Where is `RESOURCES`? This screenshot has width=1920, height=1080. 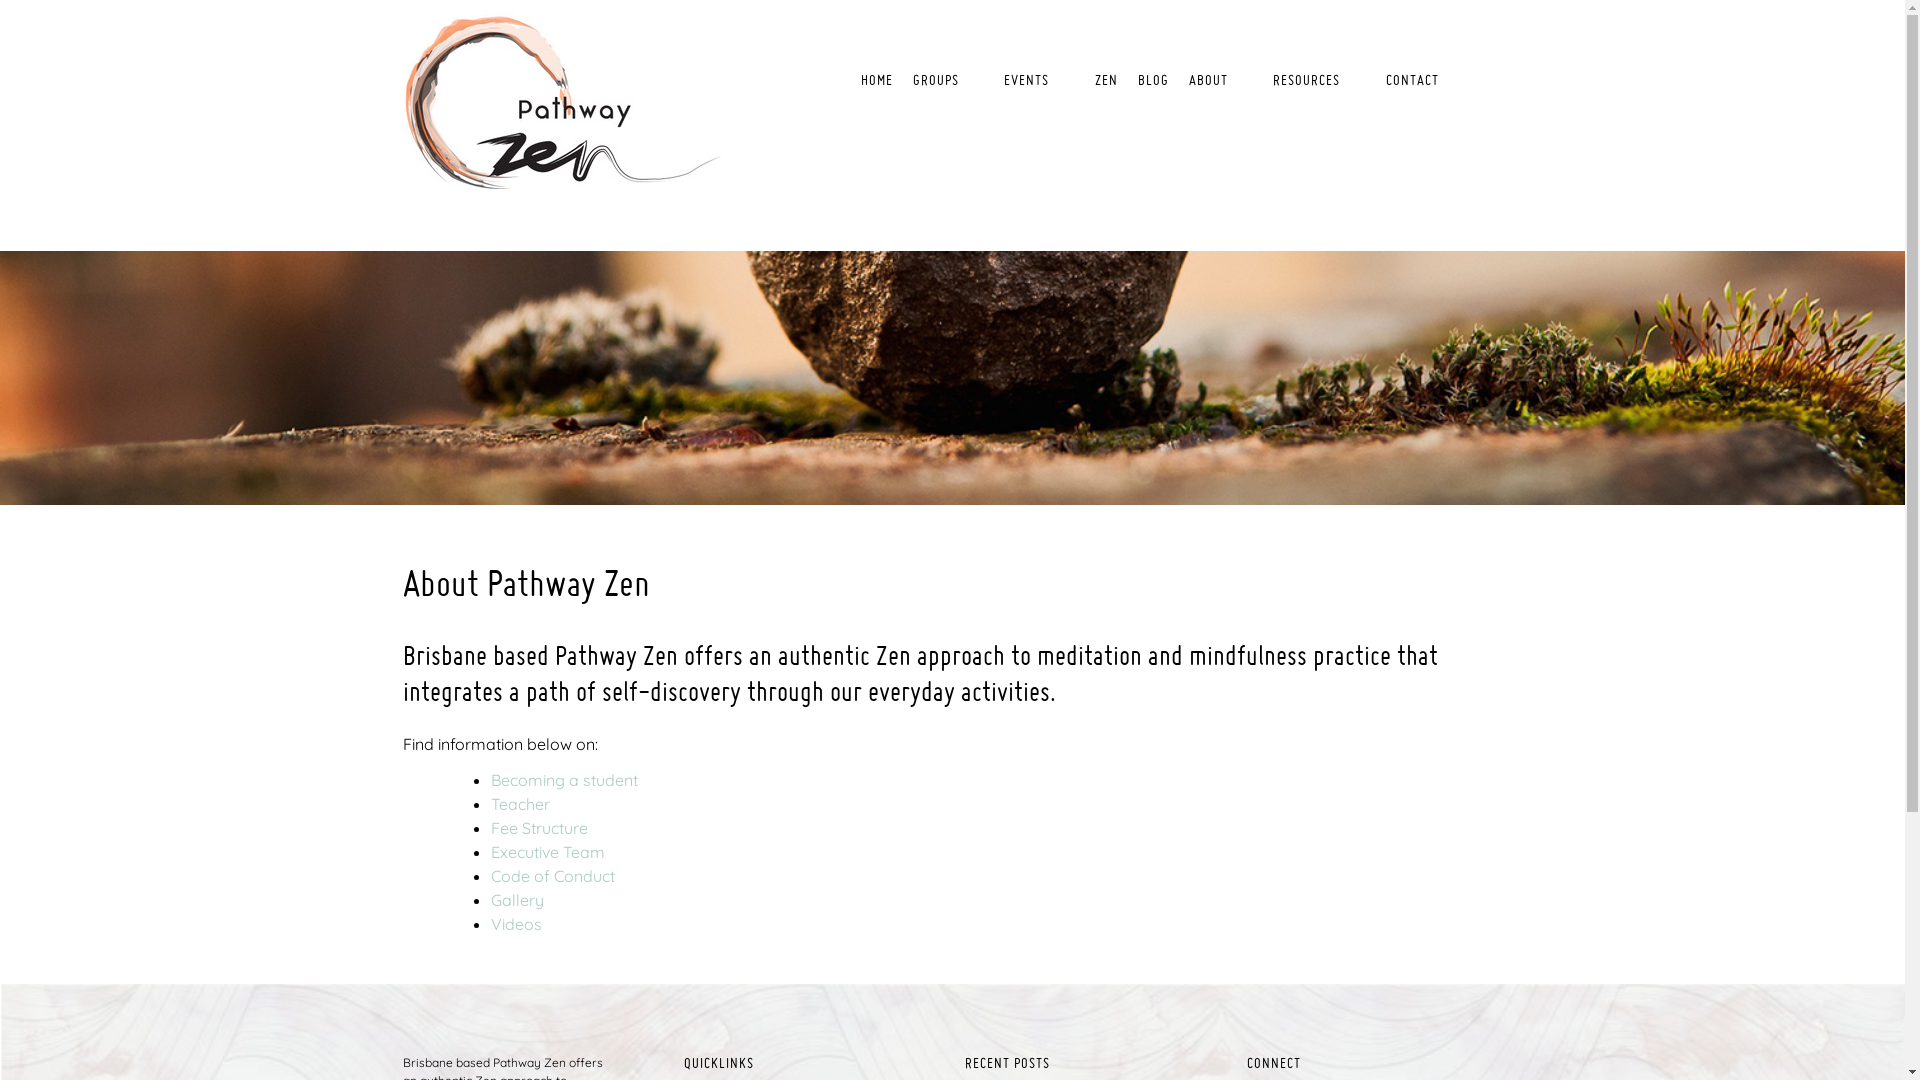 RESOURCES is located at coordinates (1312, 80).